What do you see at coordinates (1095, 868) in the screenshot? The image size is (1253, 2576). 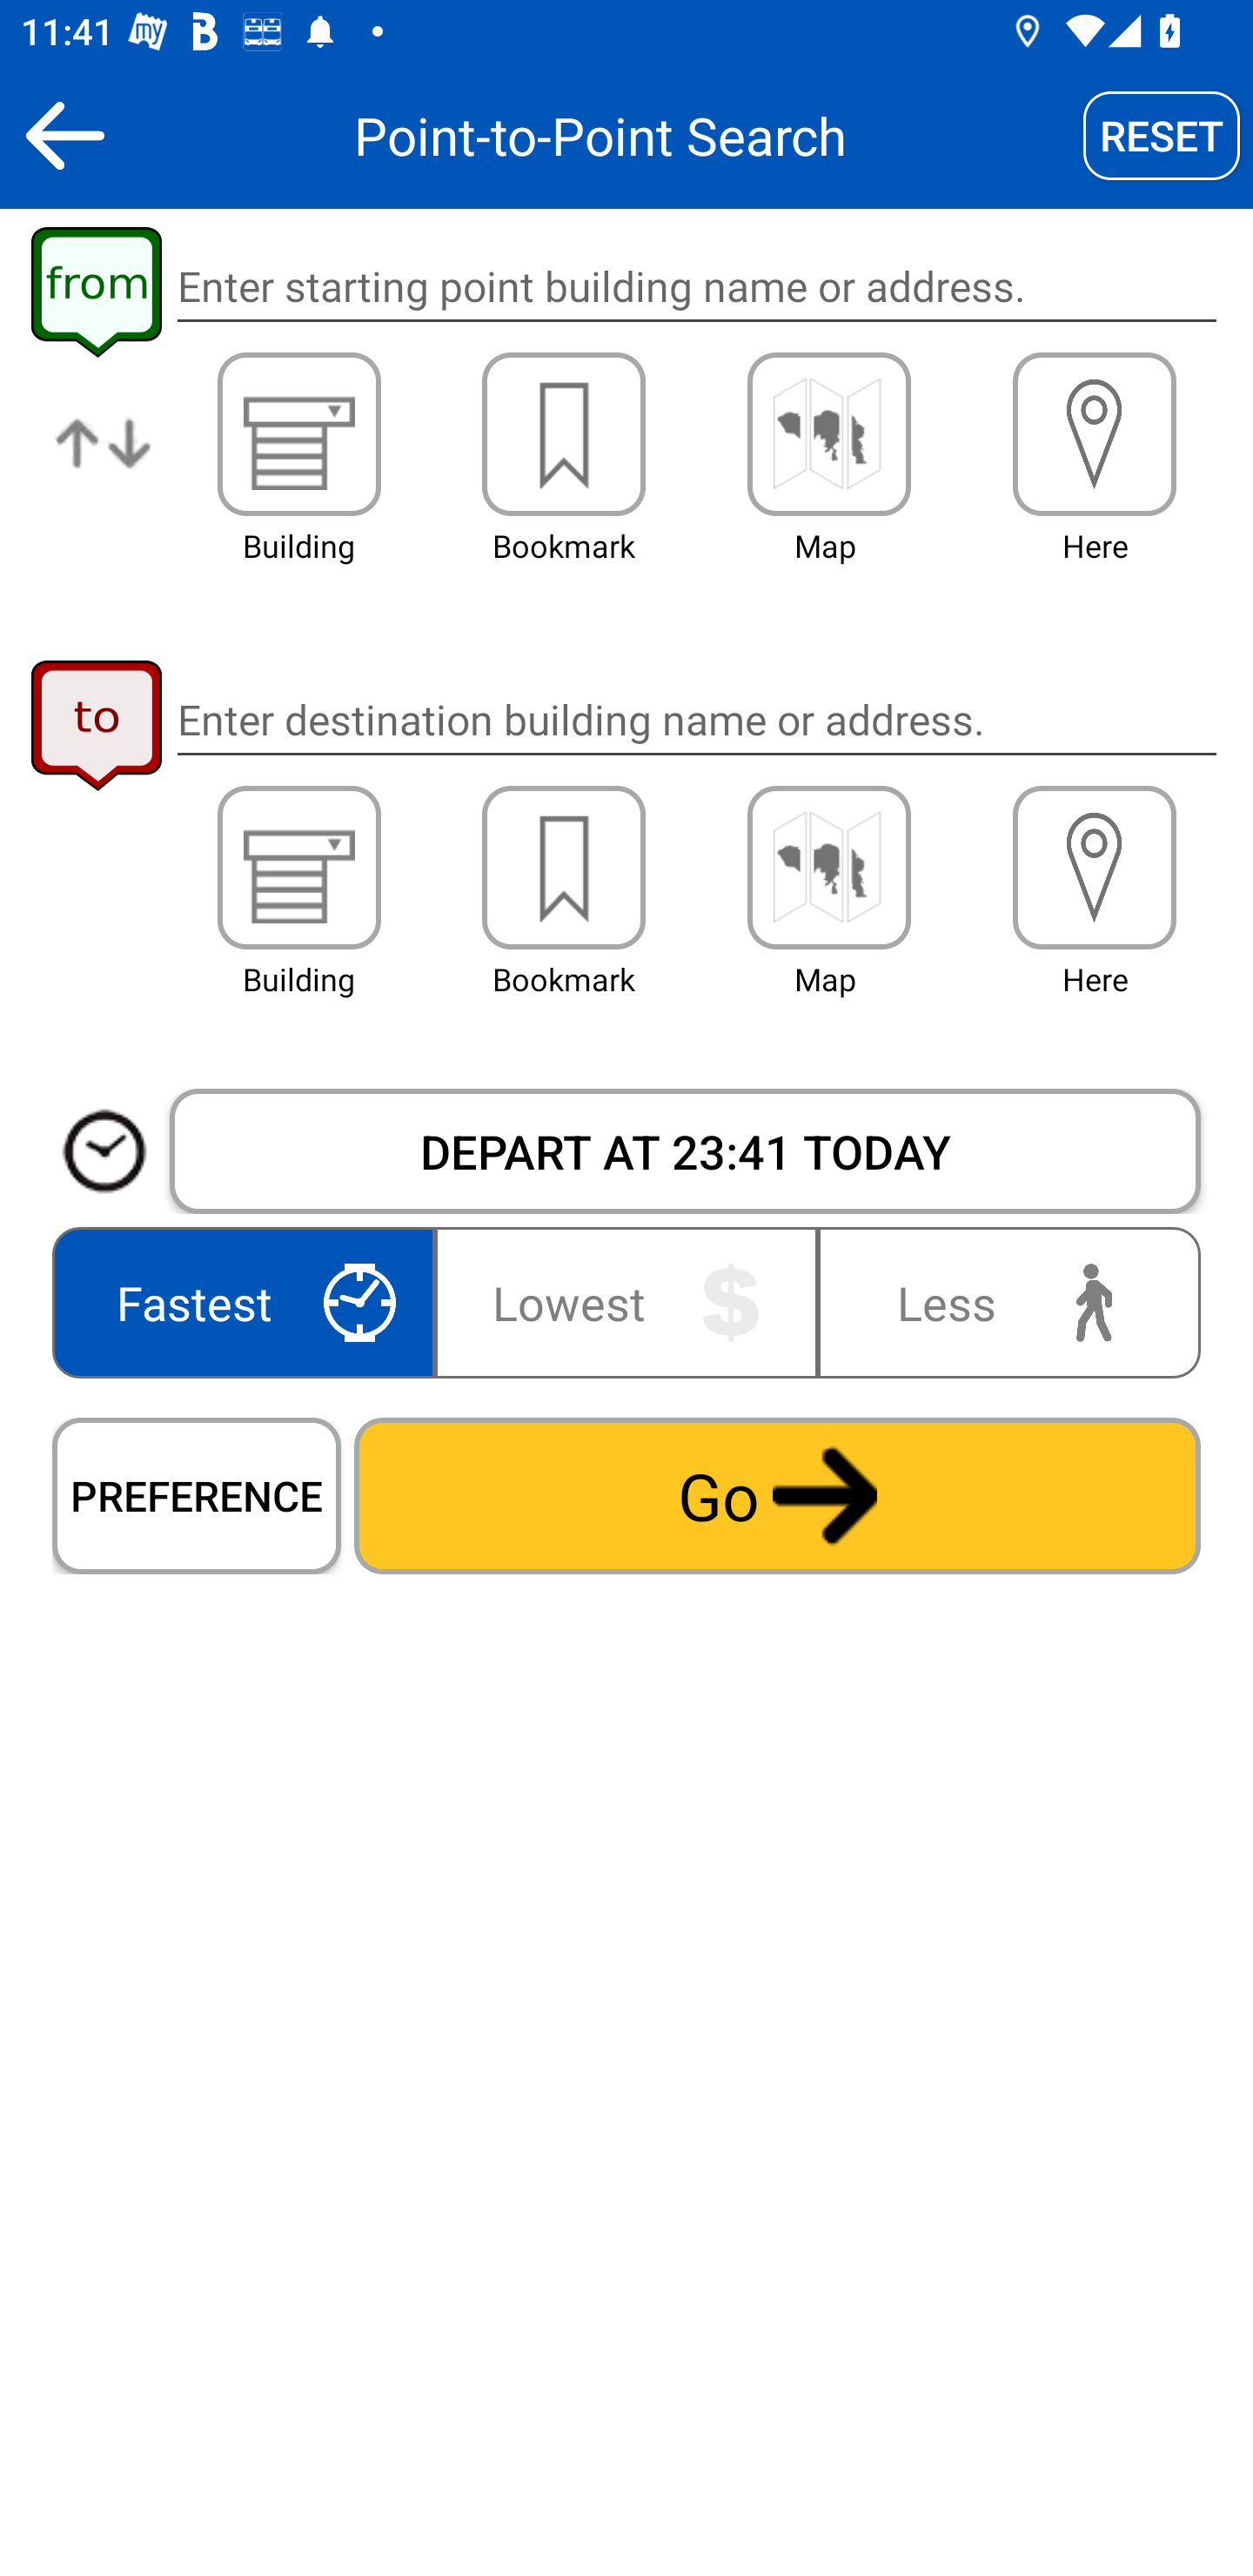 I see `Here` at bounding box center [1095, 868].